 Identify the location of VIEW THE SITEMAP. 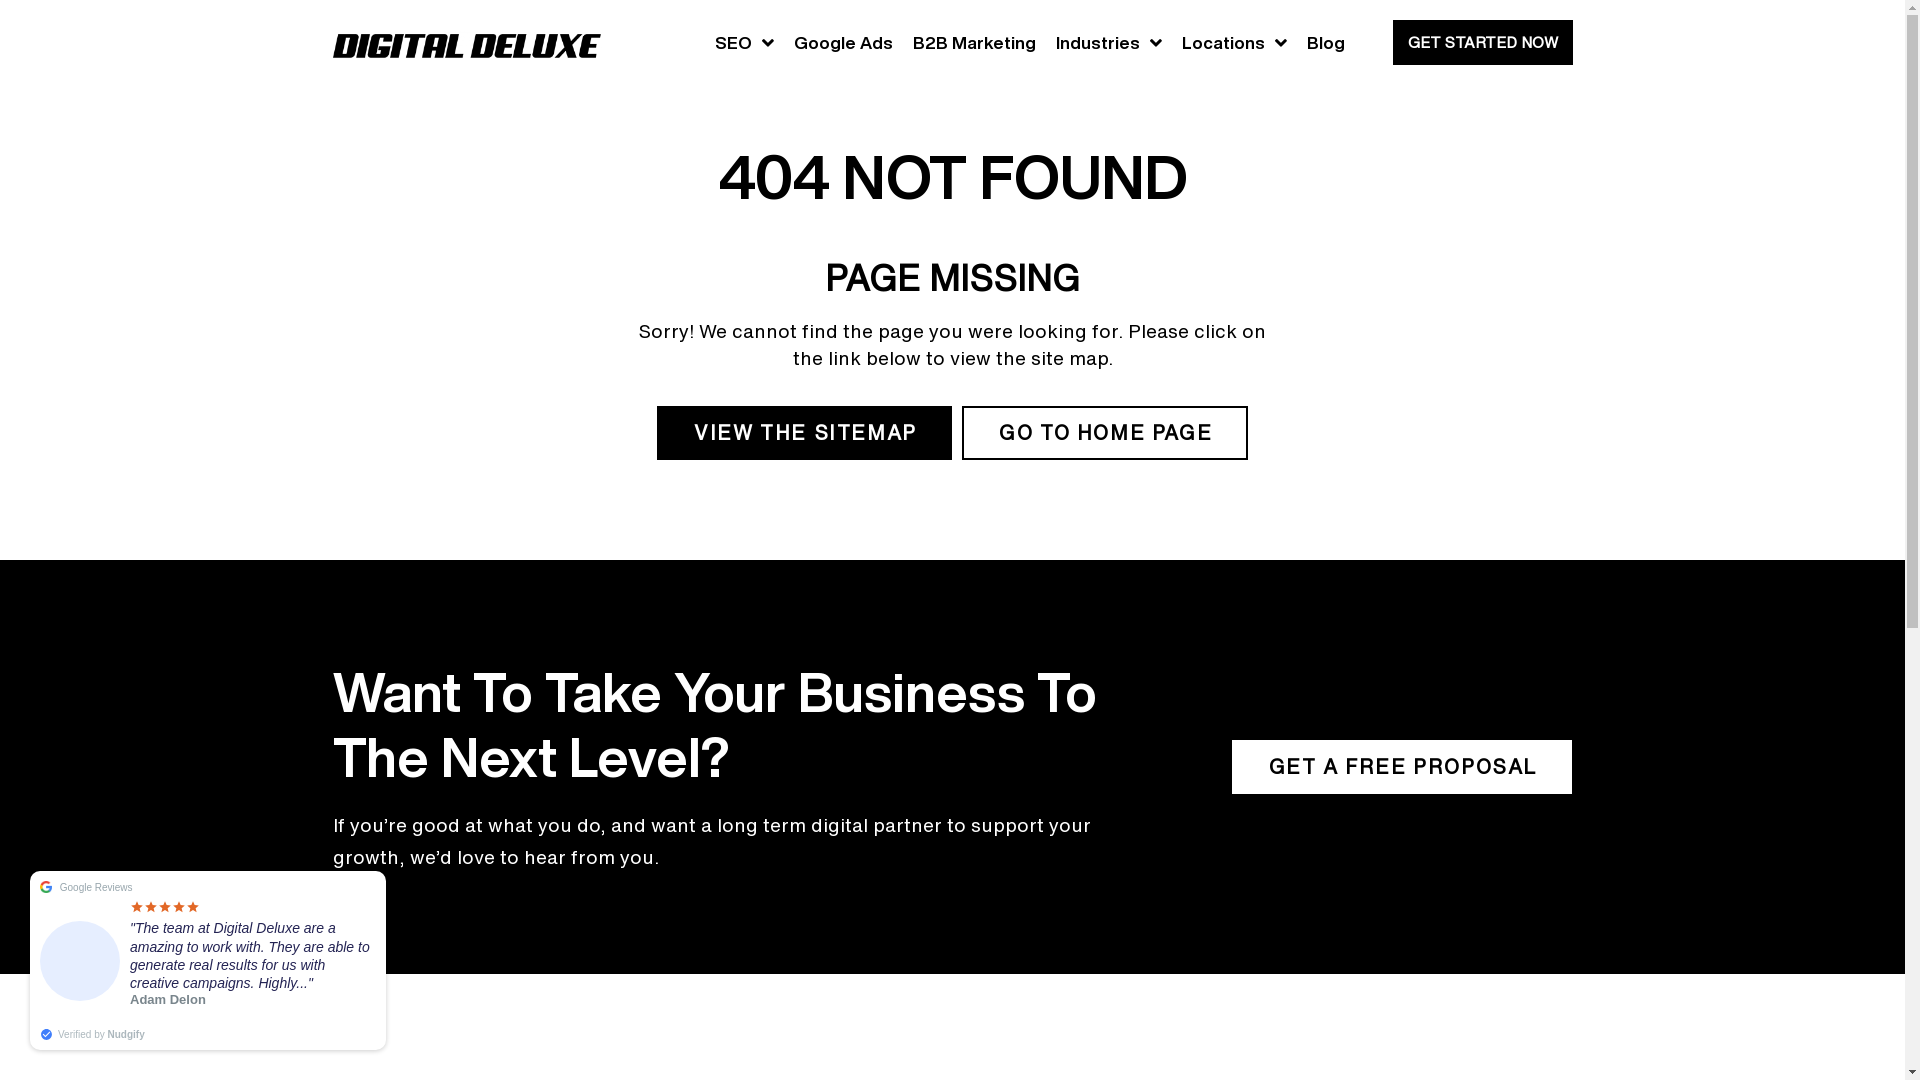
(804, 433).